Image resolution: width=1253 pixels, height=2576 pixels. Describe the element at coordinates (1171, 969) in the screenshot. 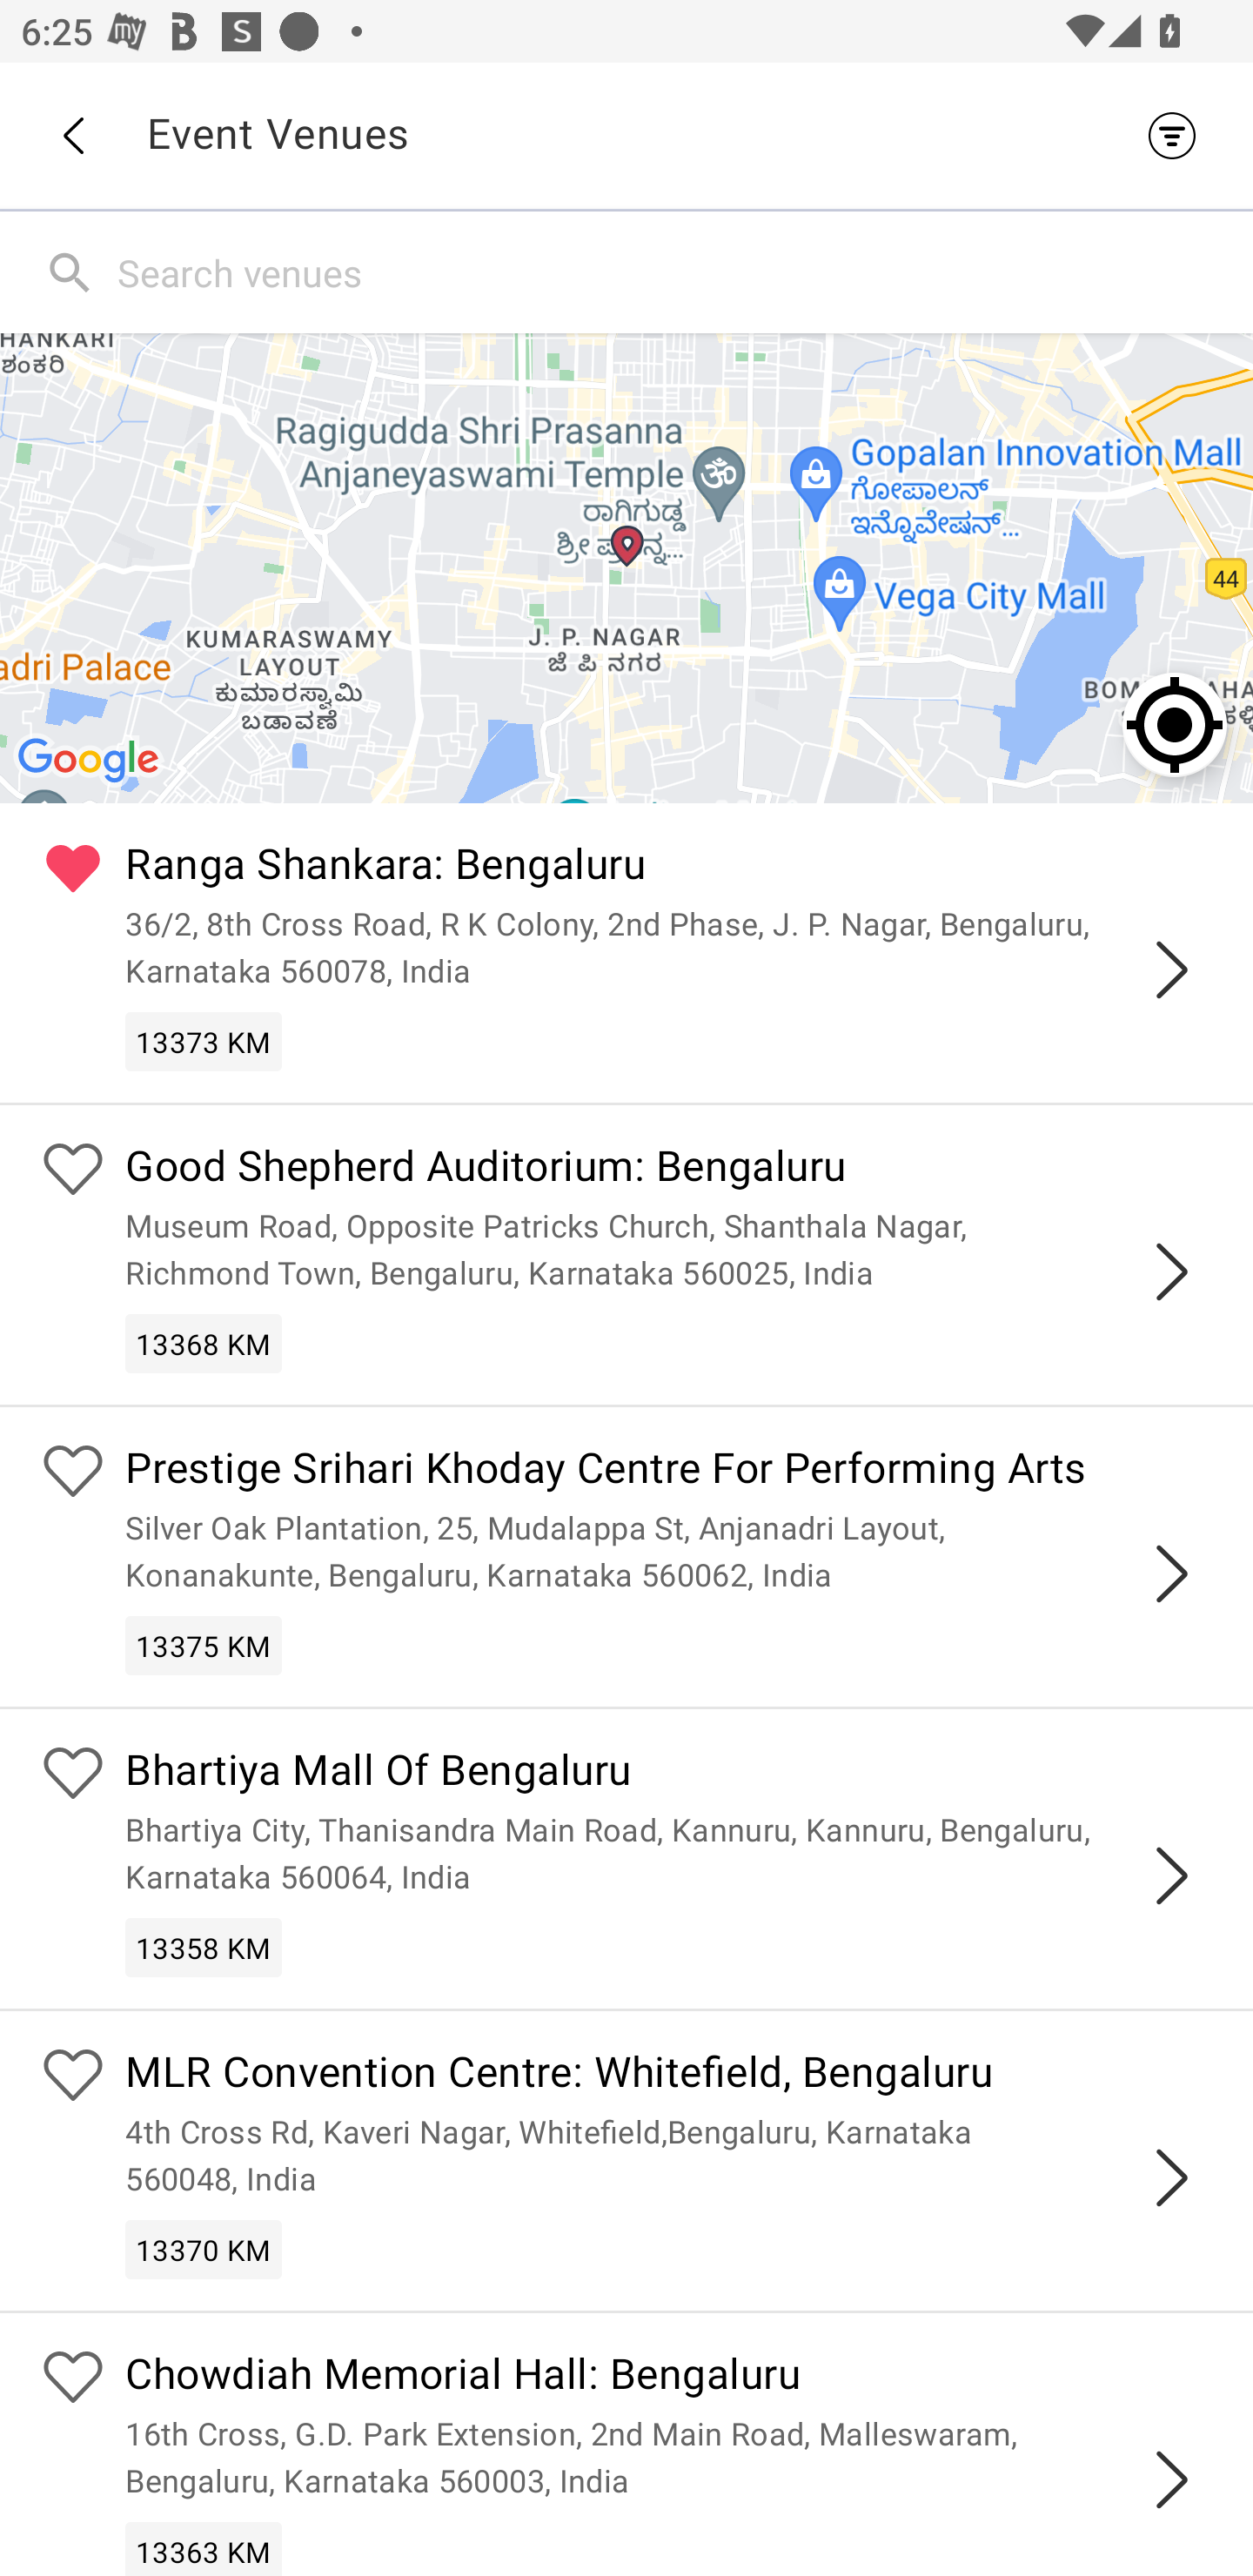

I see `` at that location.